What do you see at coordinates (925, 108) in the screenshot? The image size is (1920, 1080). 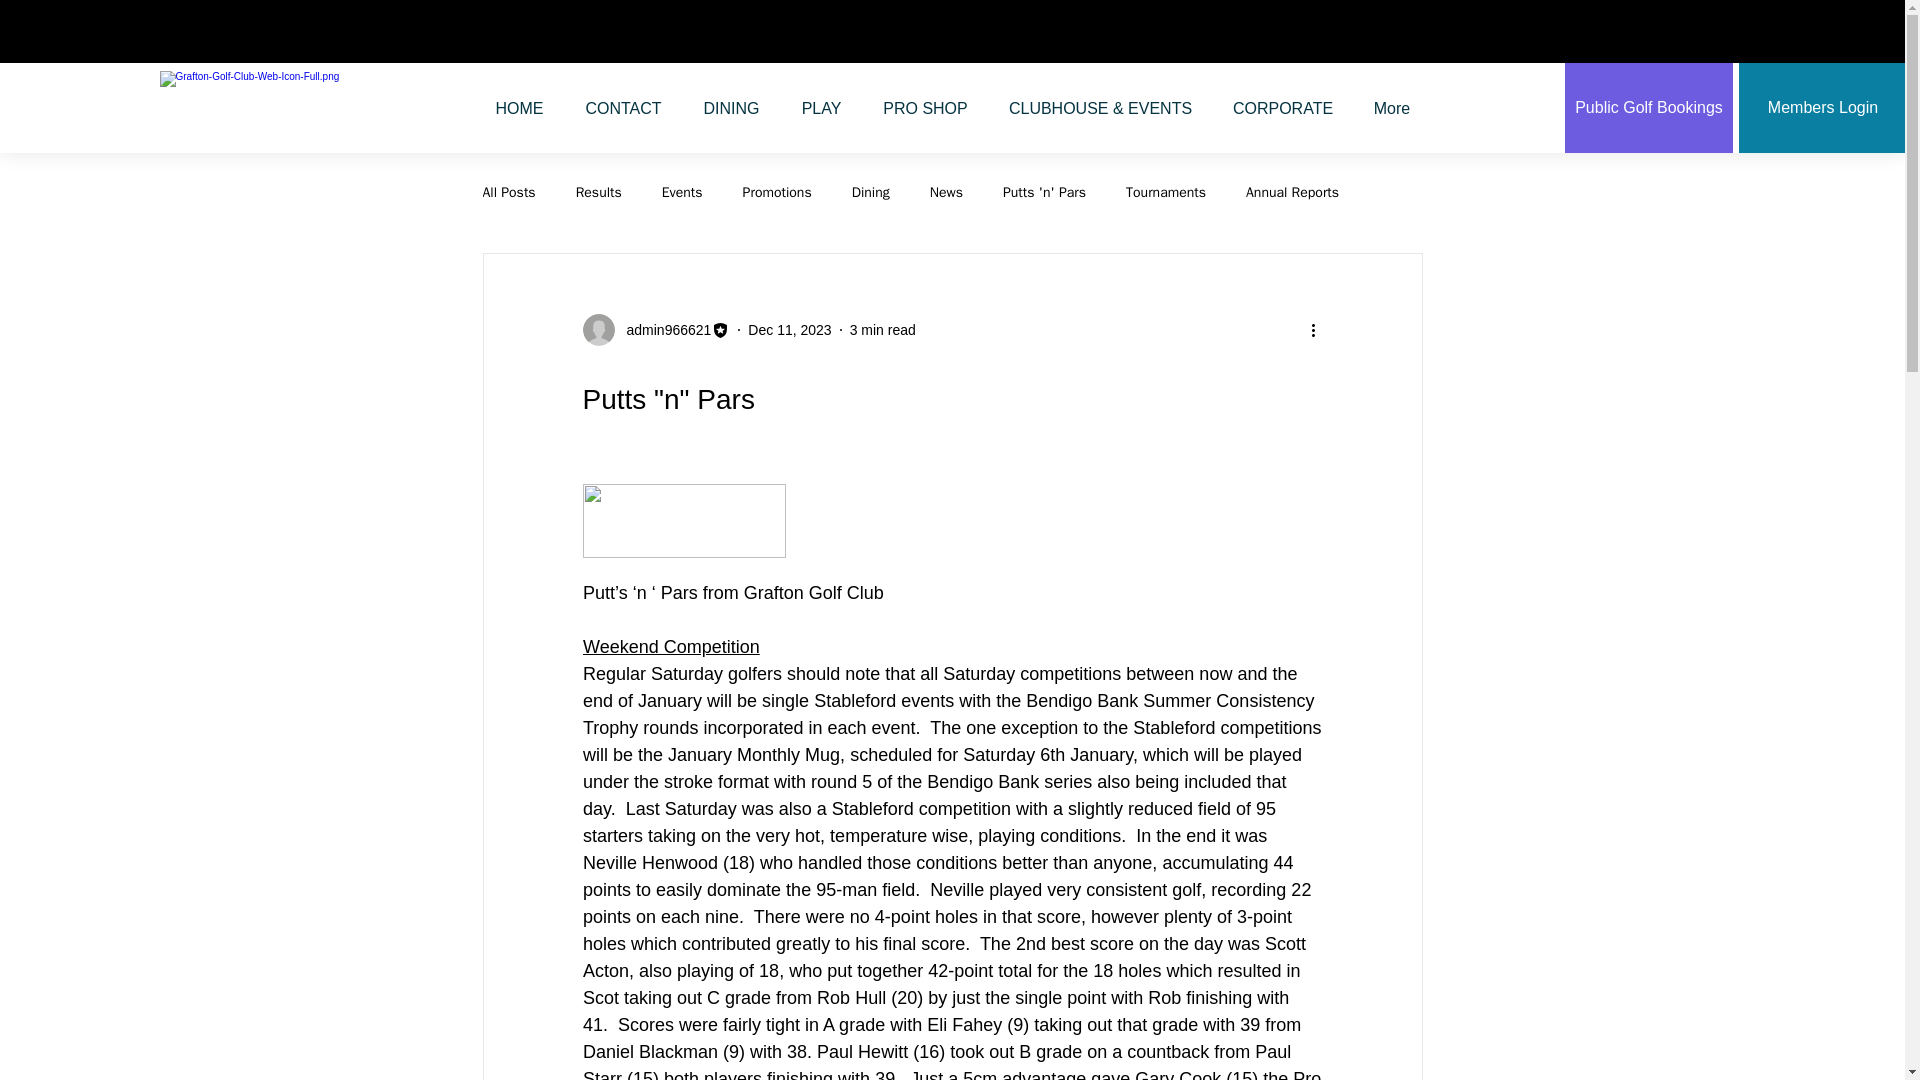 I see `PRO SHOP` at bounding box center [925, 108].